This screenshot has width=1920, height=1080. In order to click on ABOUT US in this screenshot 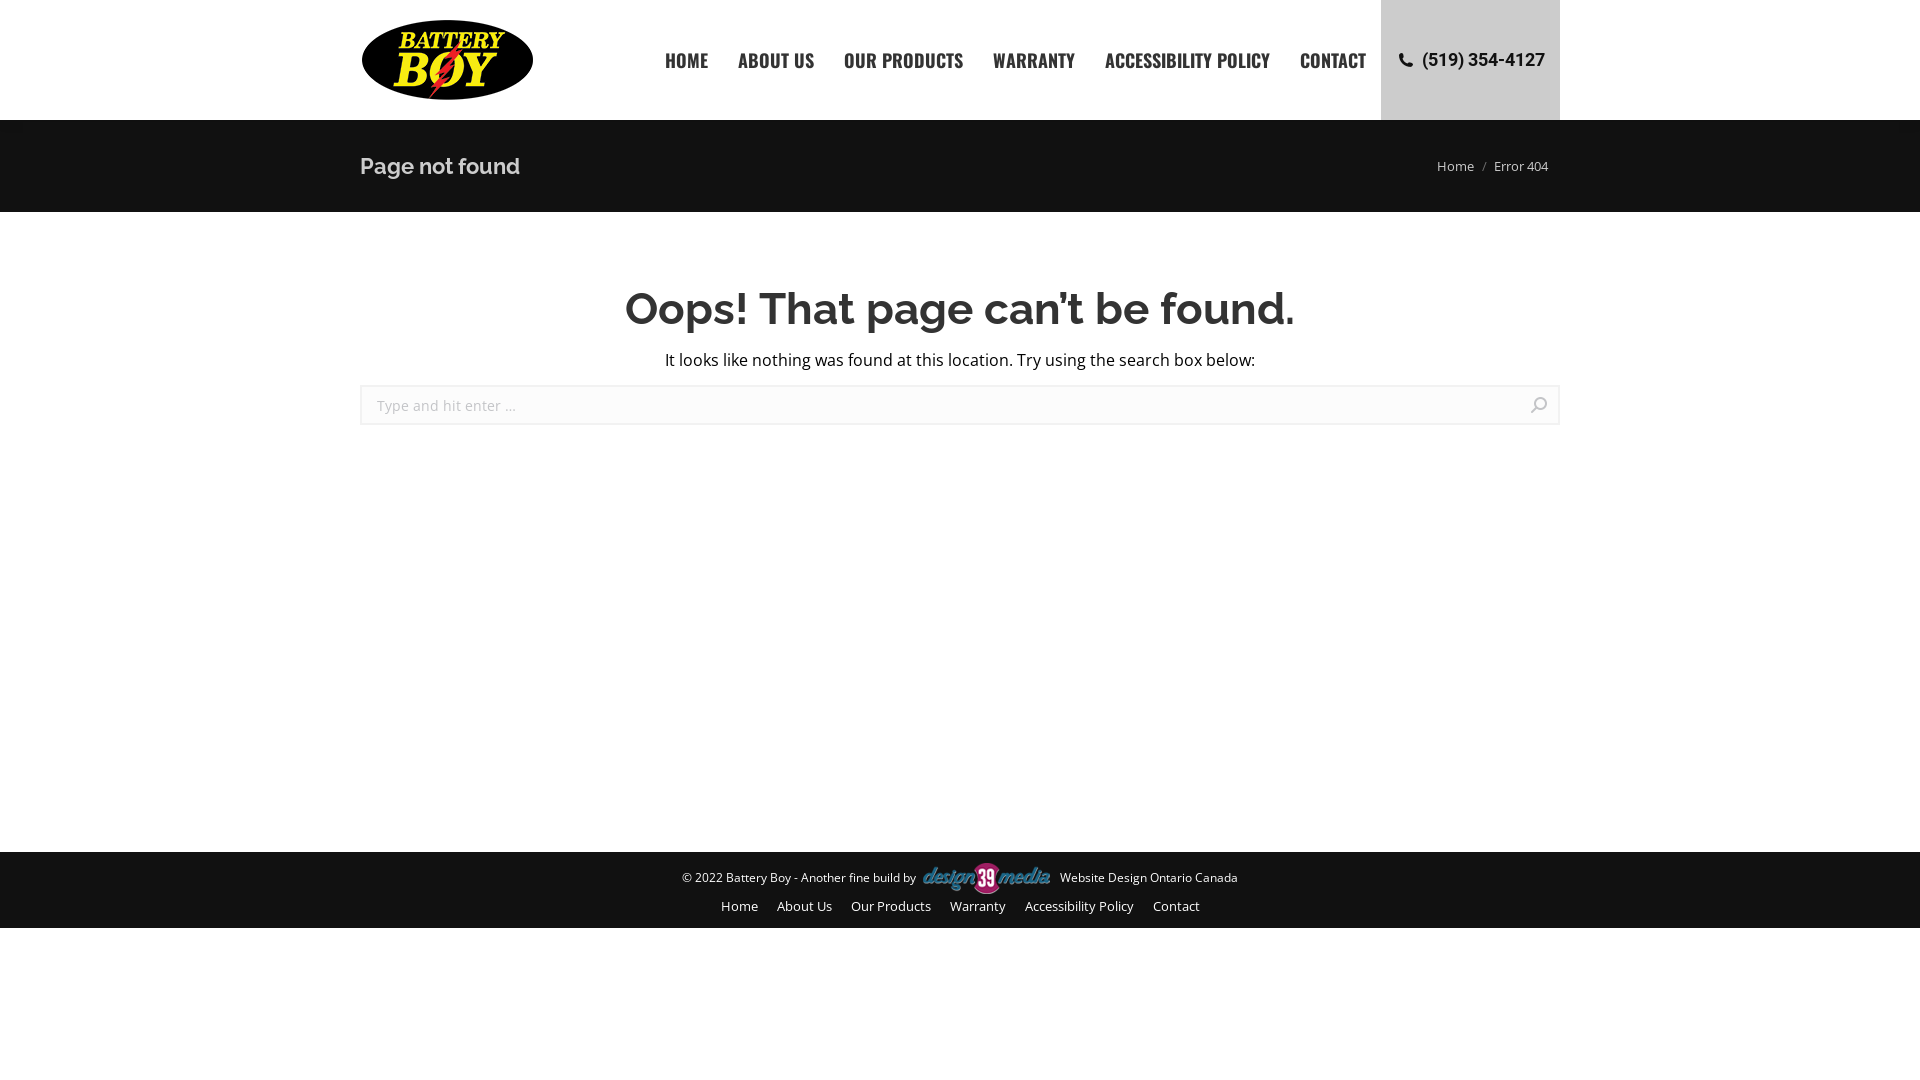, I will do `click(776, 60)`.